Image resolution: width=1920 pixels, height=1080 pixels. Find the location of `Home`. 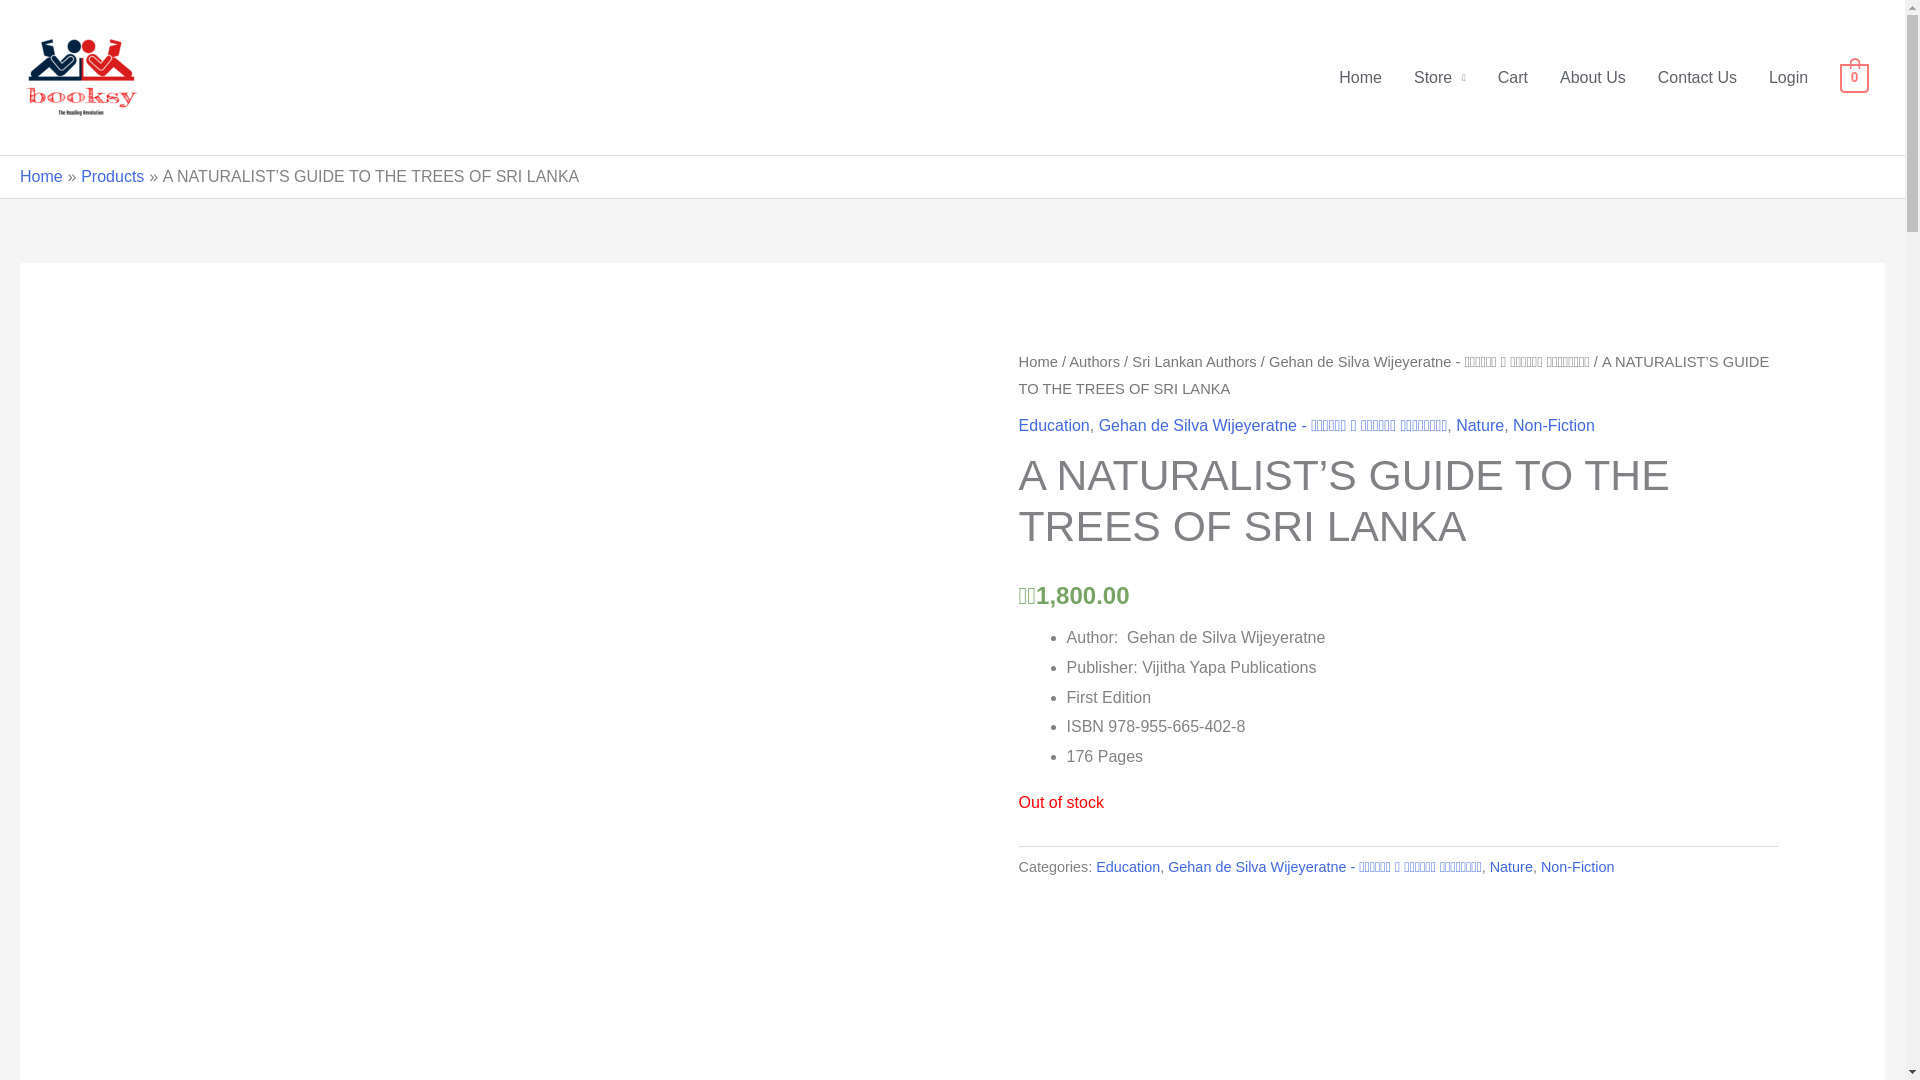

Home is located at coordinates (1360, 78).